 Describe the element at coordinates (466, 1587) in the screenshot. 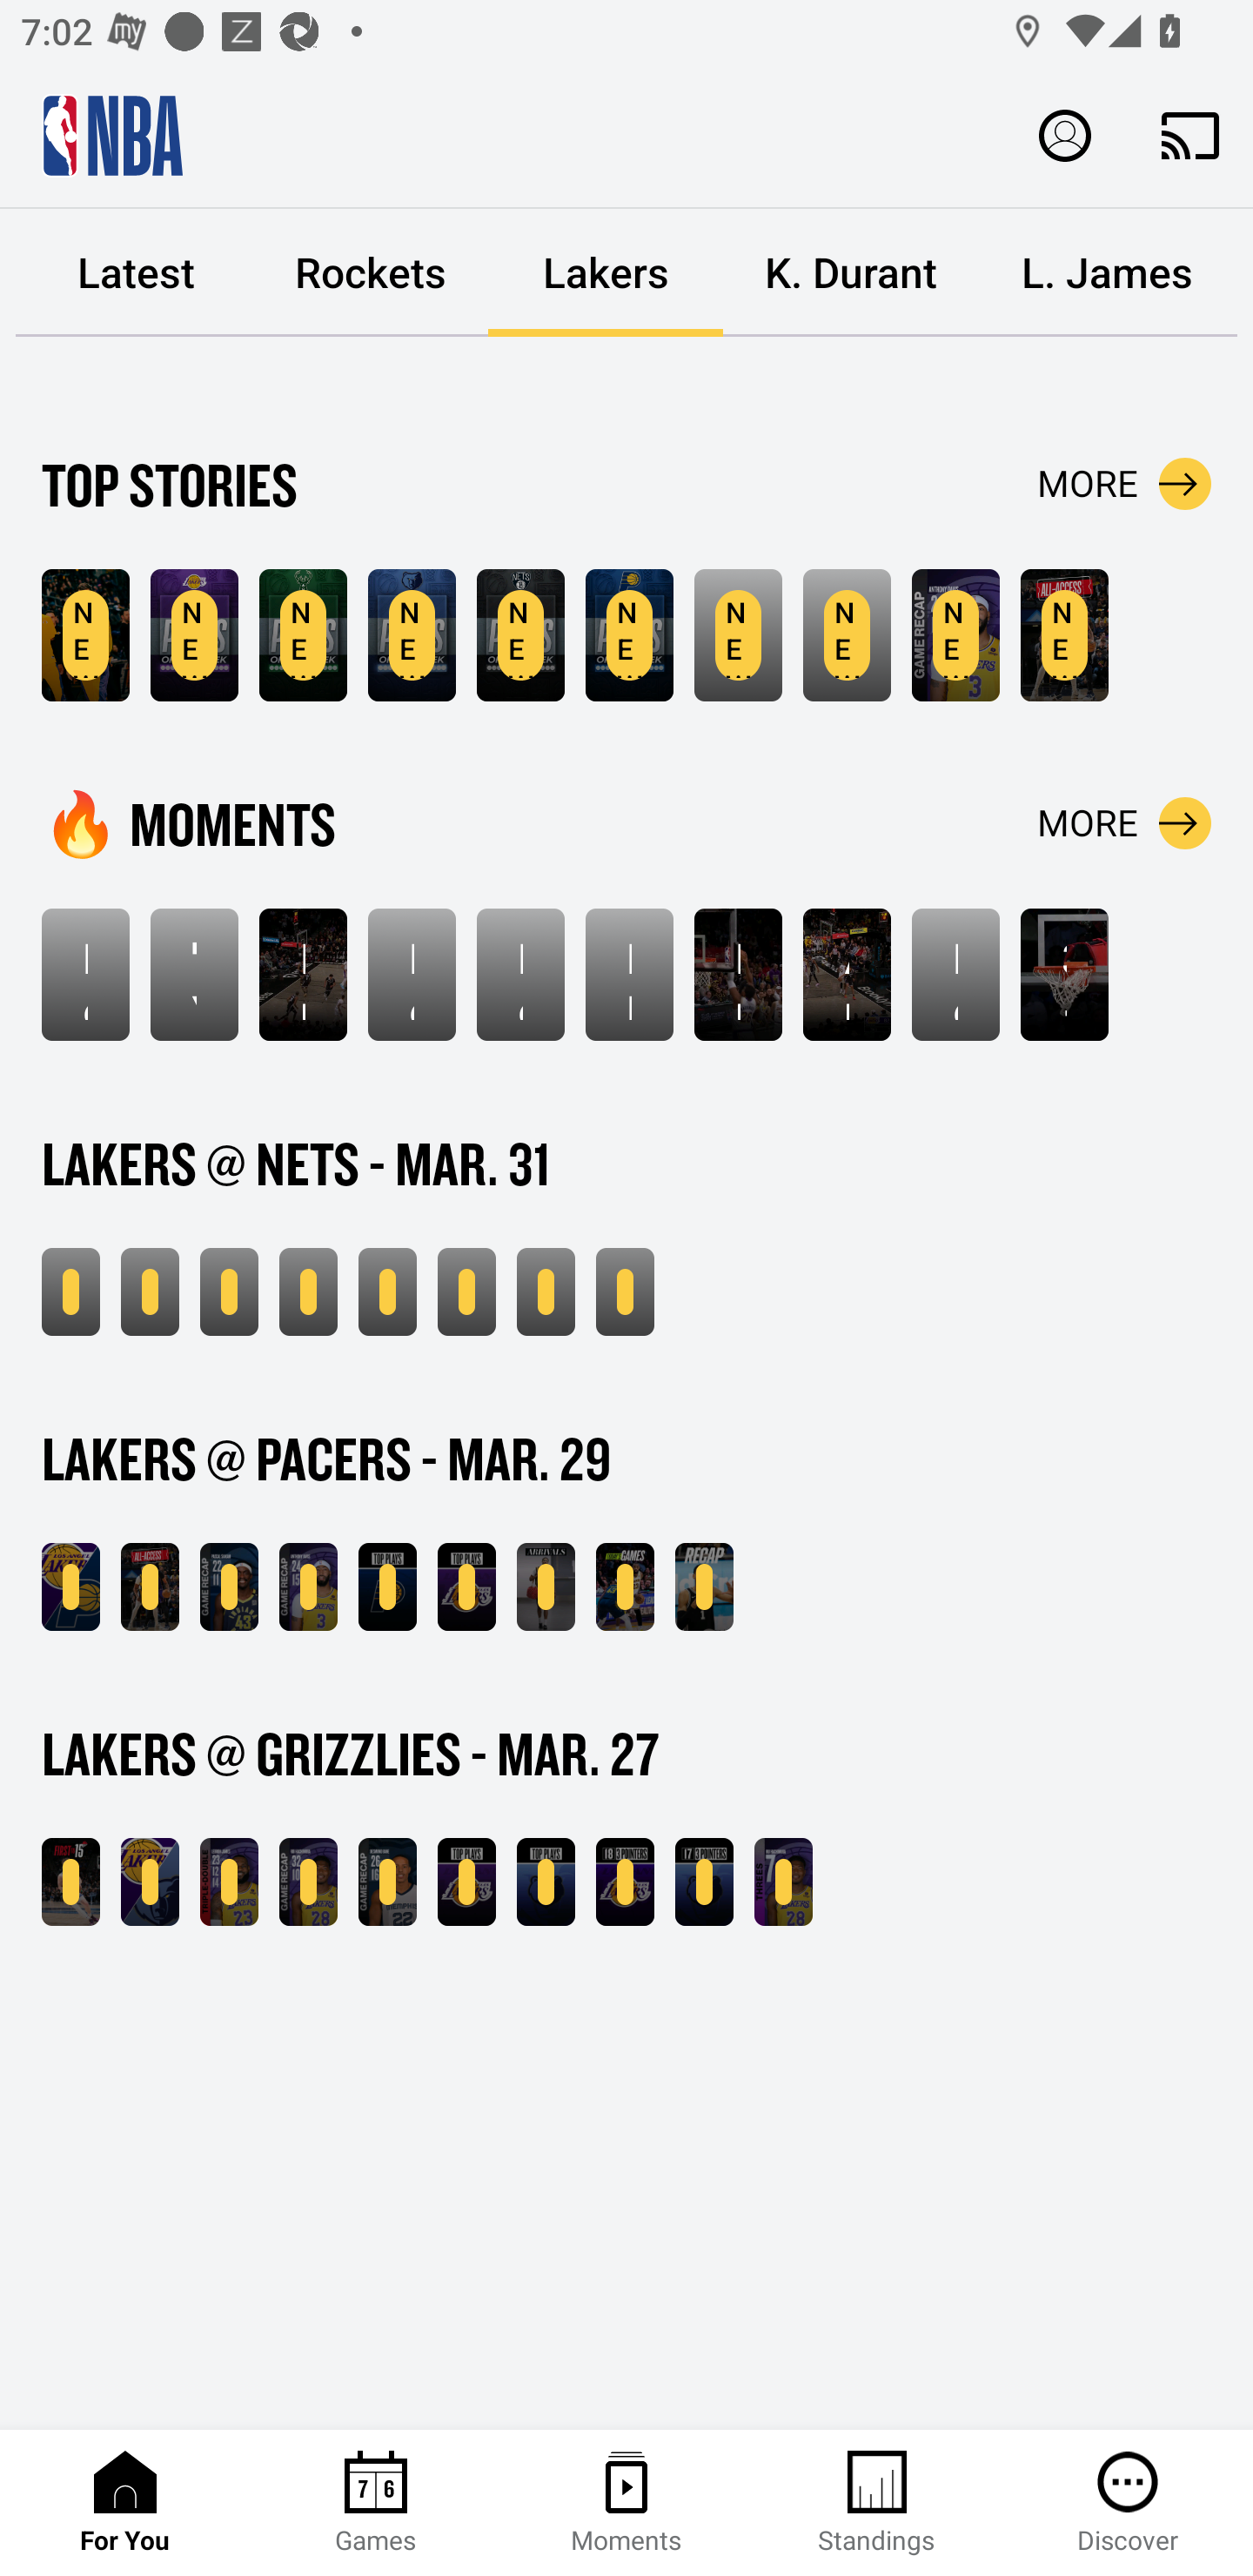

I see `LAL's Top Plays from LAL vs. IND NEW` at that location.